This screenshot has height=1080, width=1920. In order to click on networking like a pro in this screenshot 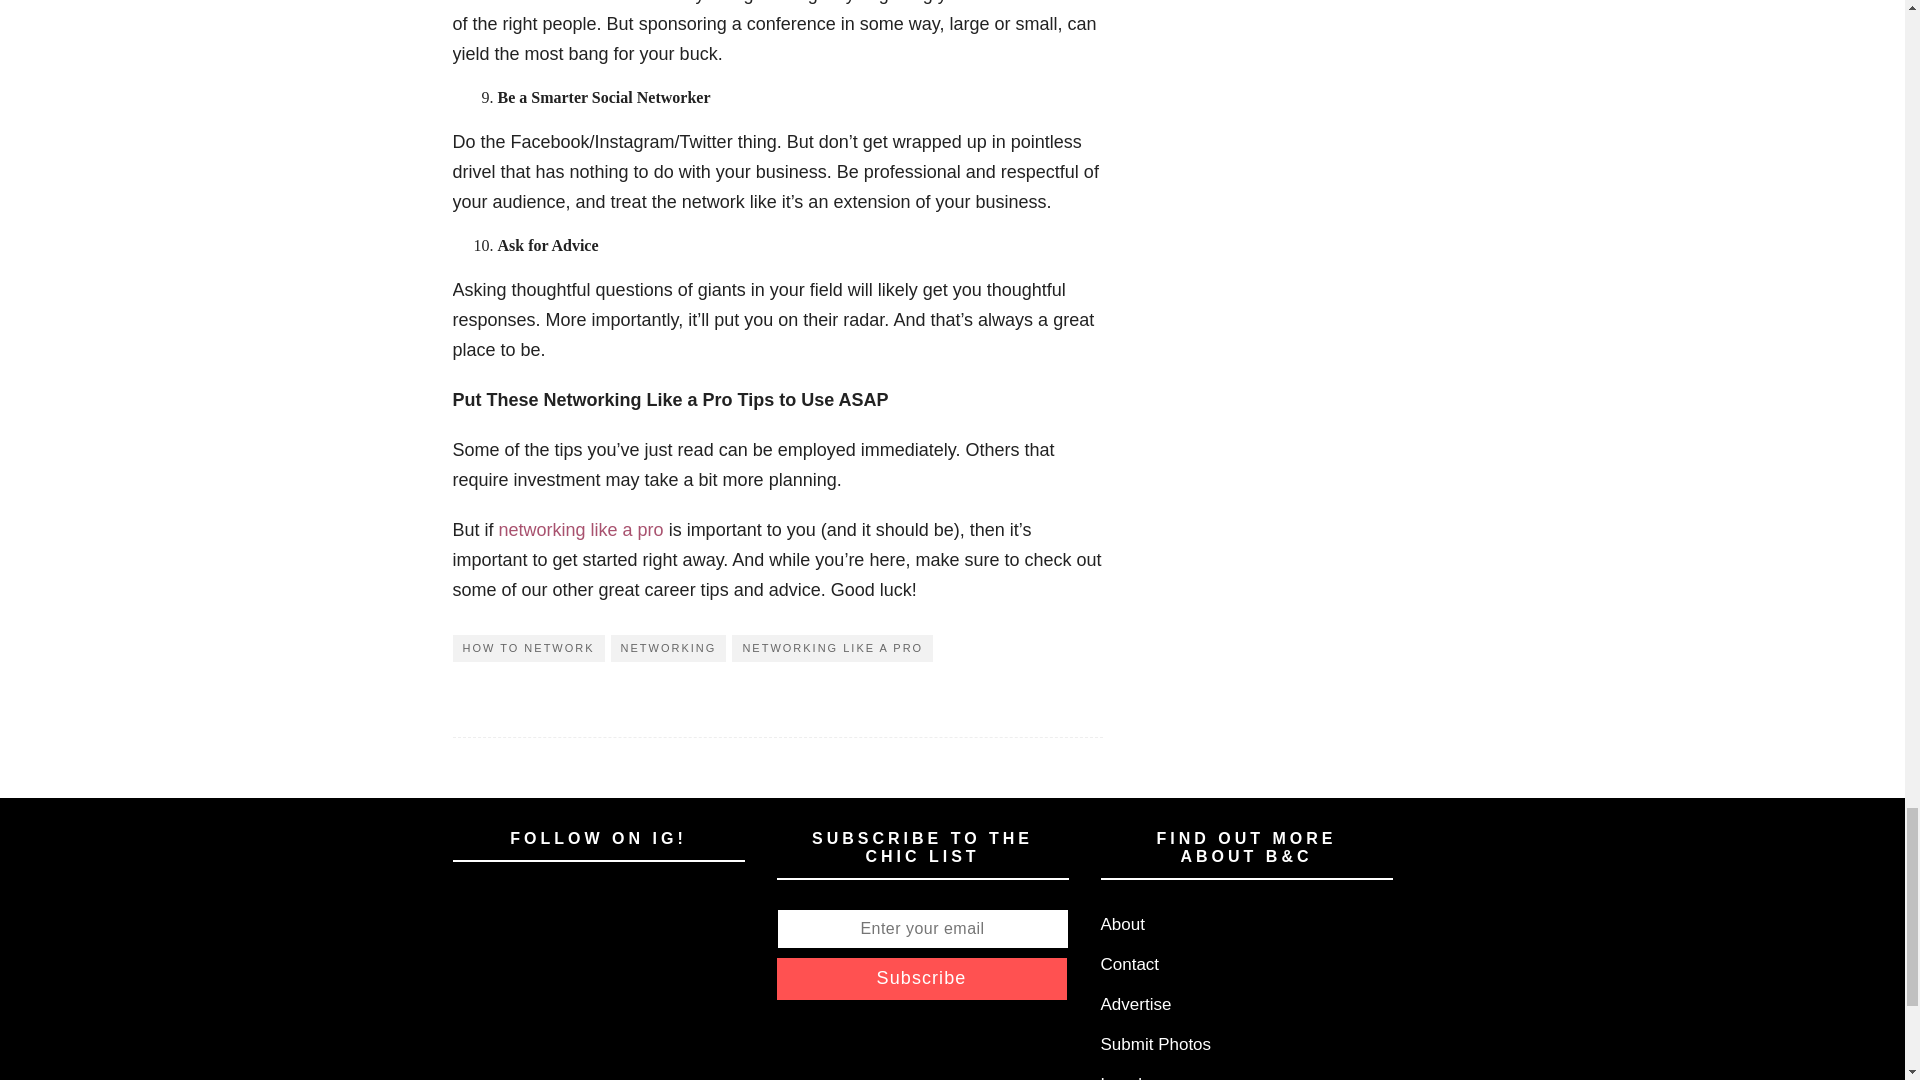, I will do `click(582, 530)`.